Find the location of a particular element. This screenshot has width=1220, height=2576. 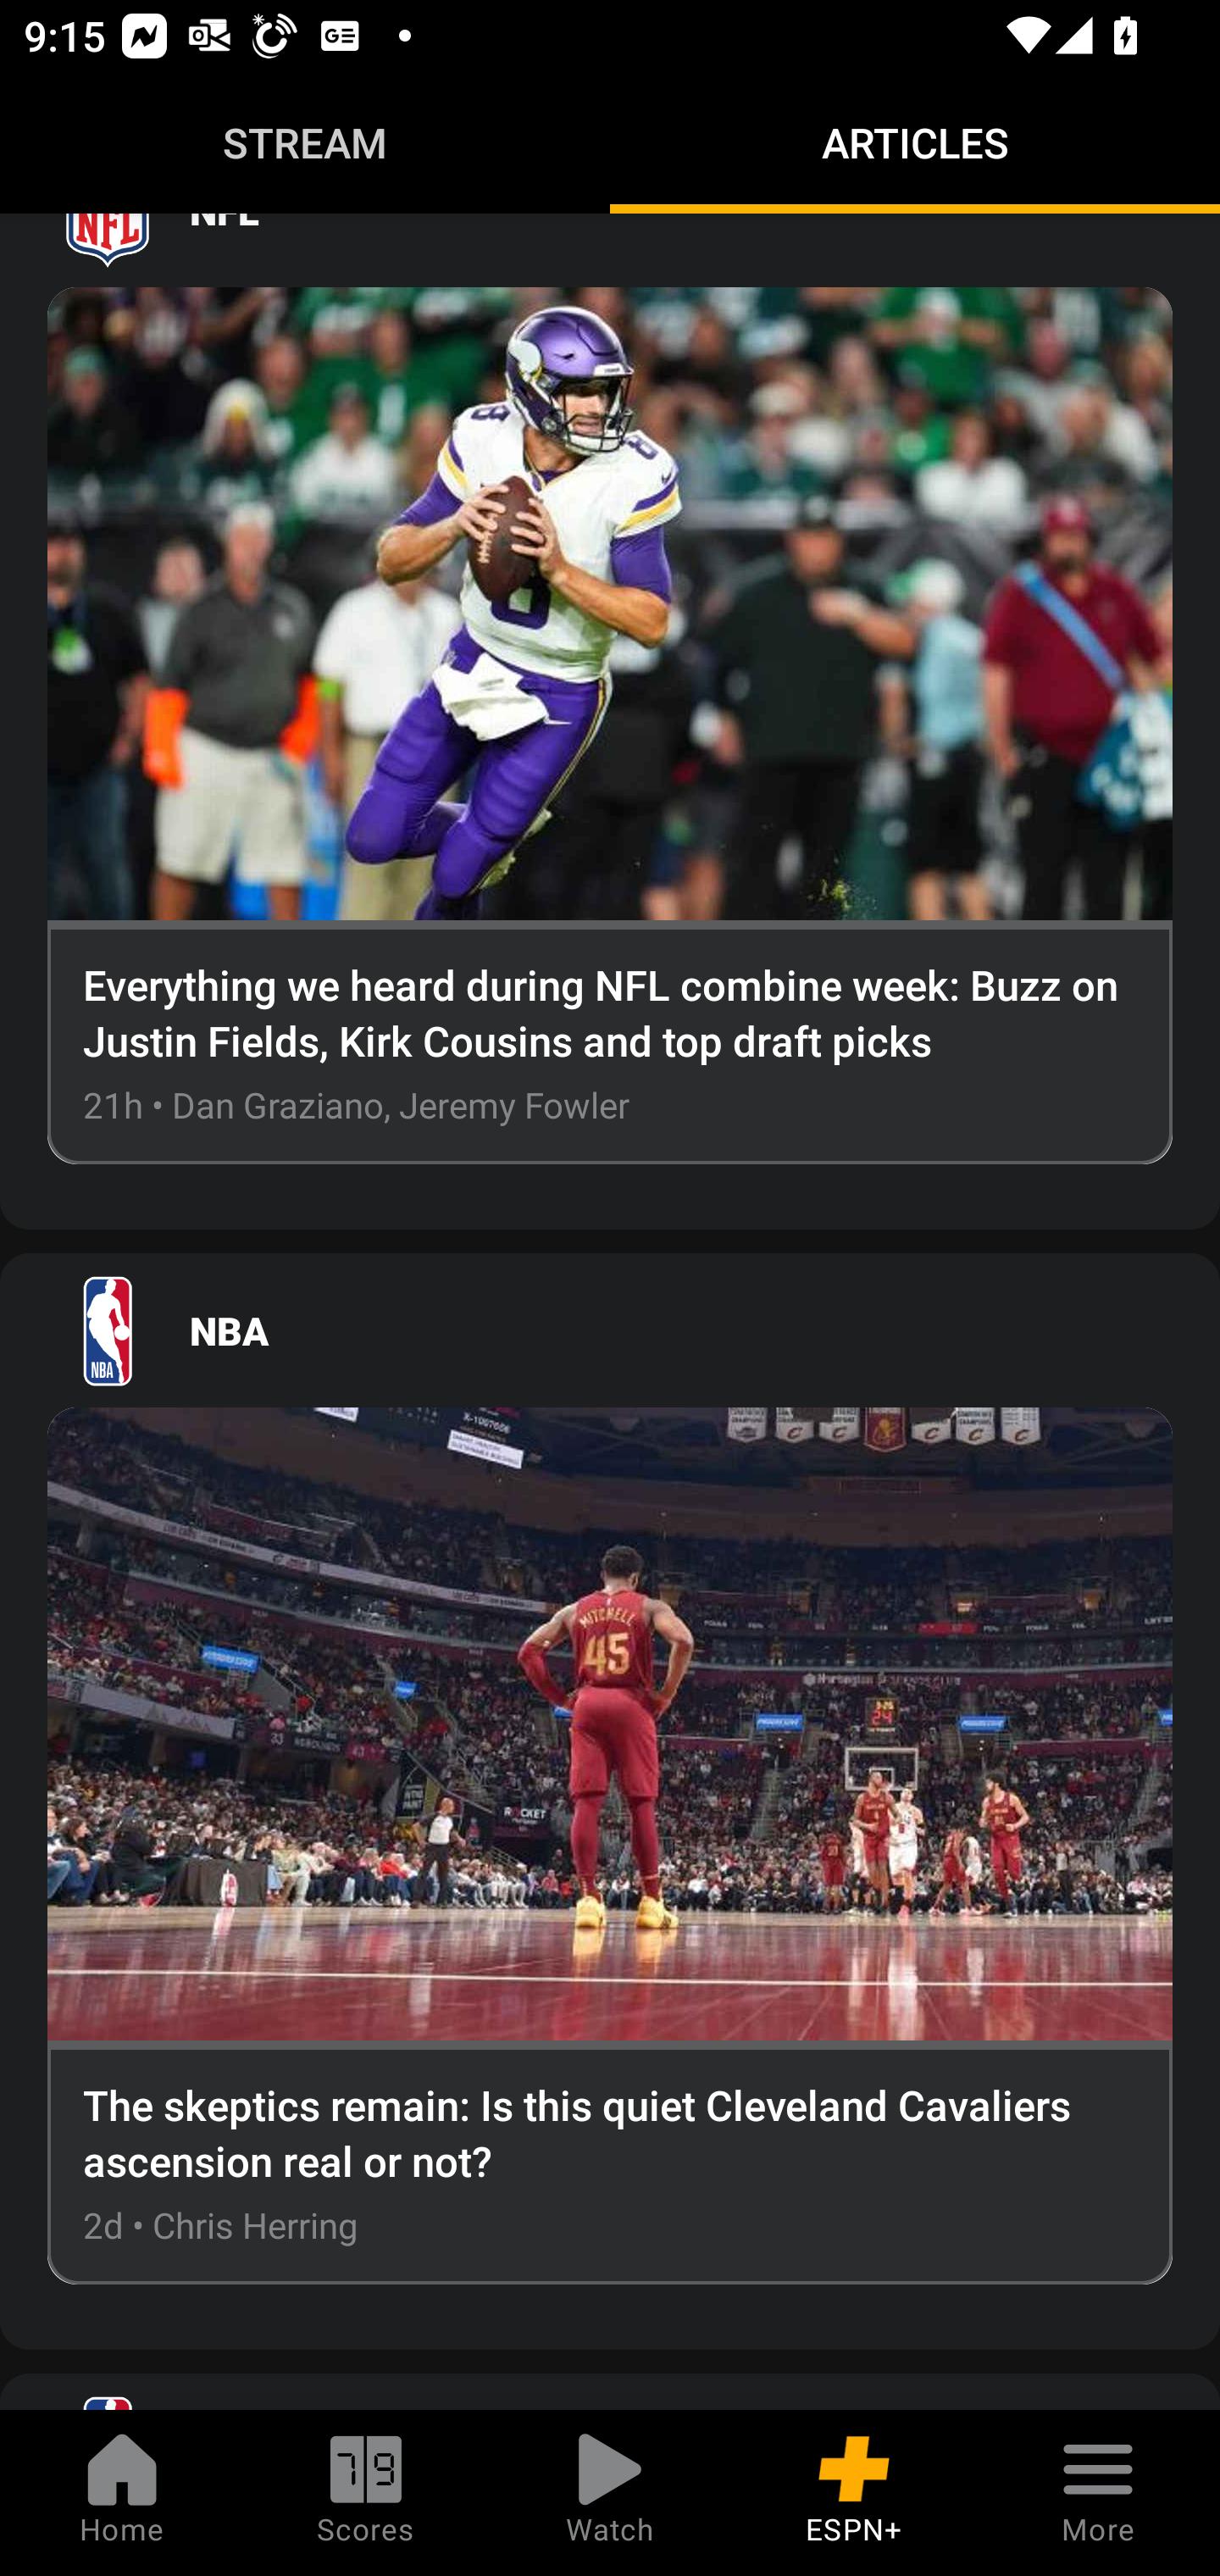

Home is located at coordinates (122, 2493).